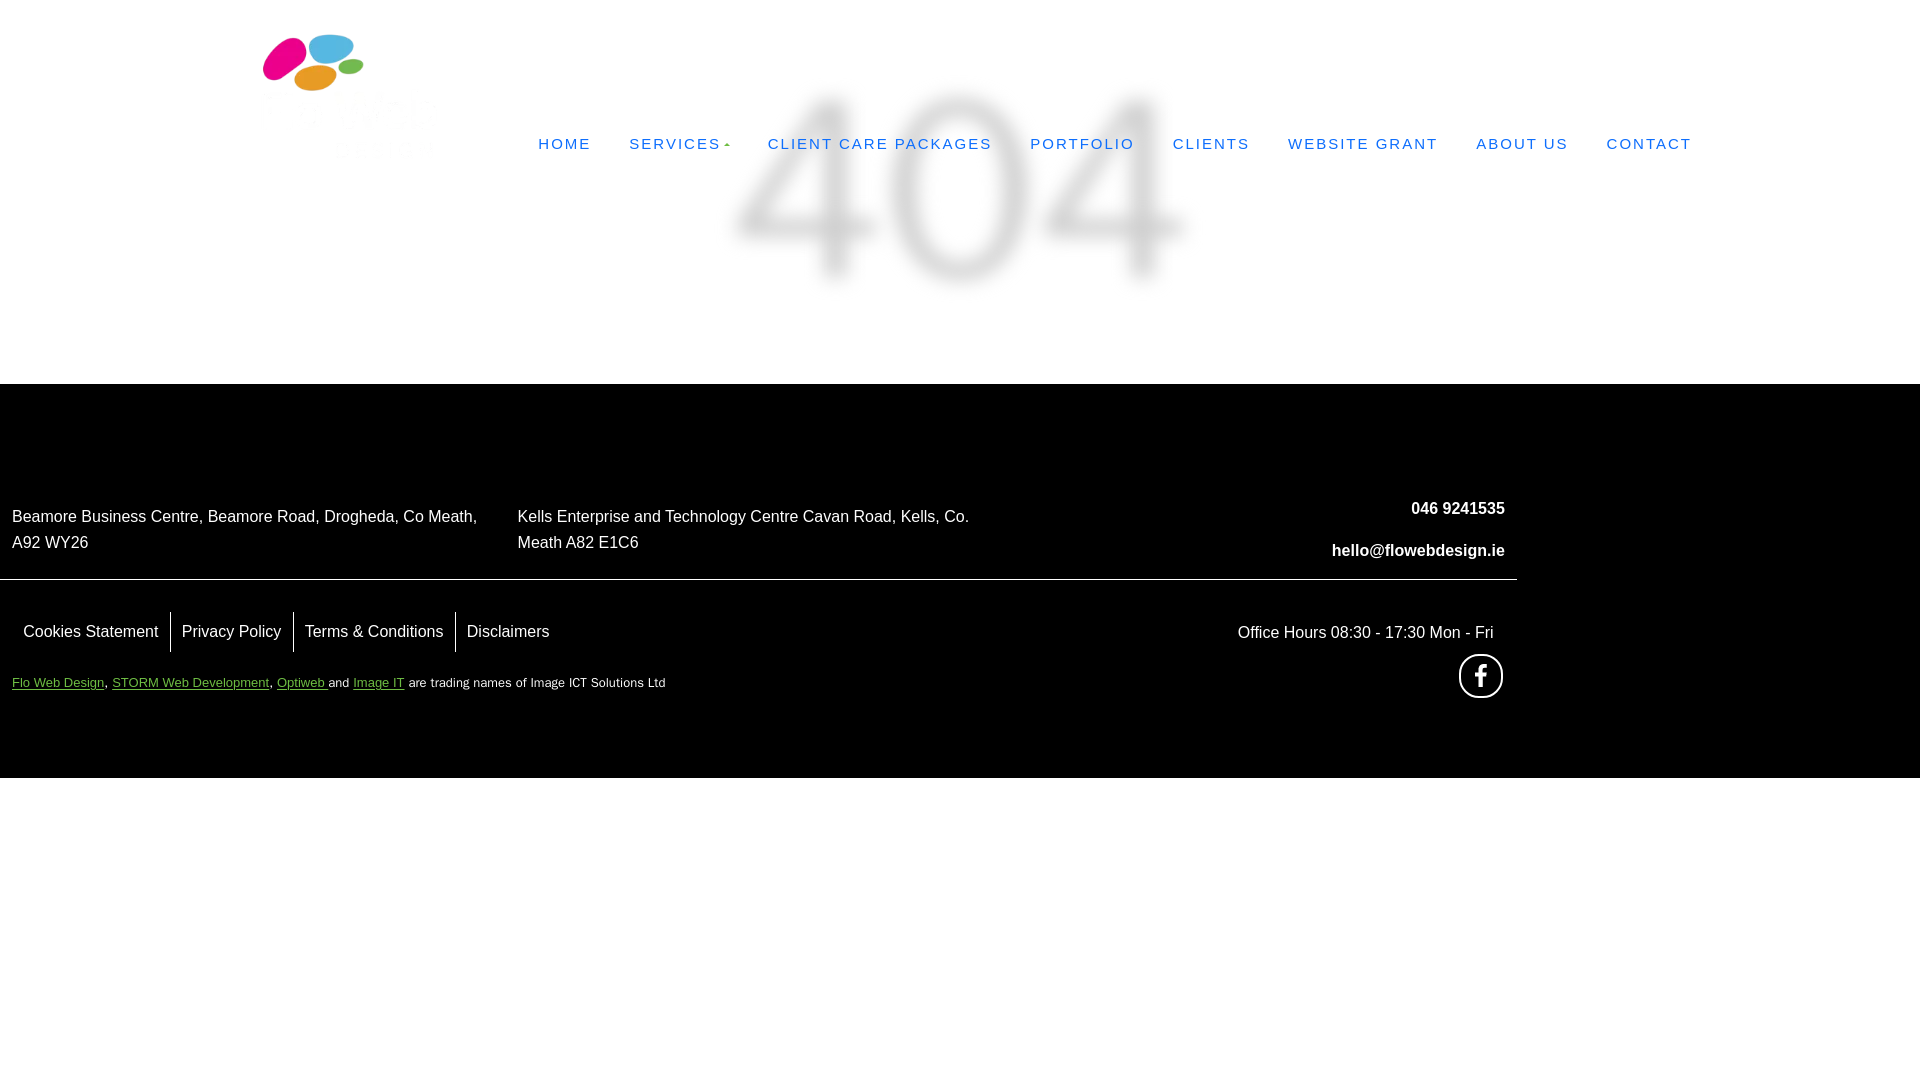 The height and width of the screenshot is (1080, 1920). I want to click on CLIENT CARE PACKAGES, so click(880, 144).